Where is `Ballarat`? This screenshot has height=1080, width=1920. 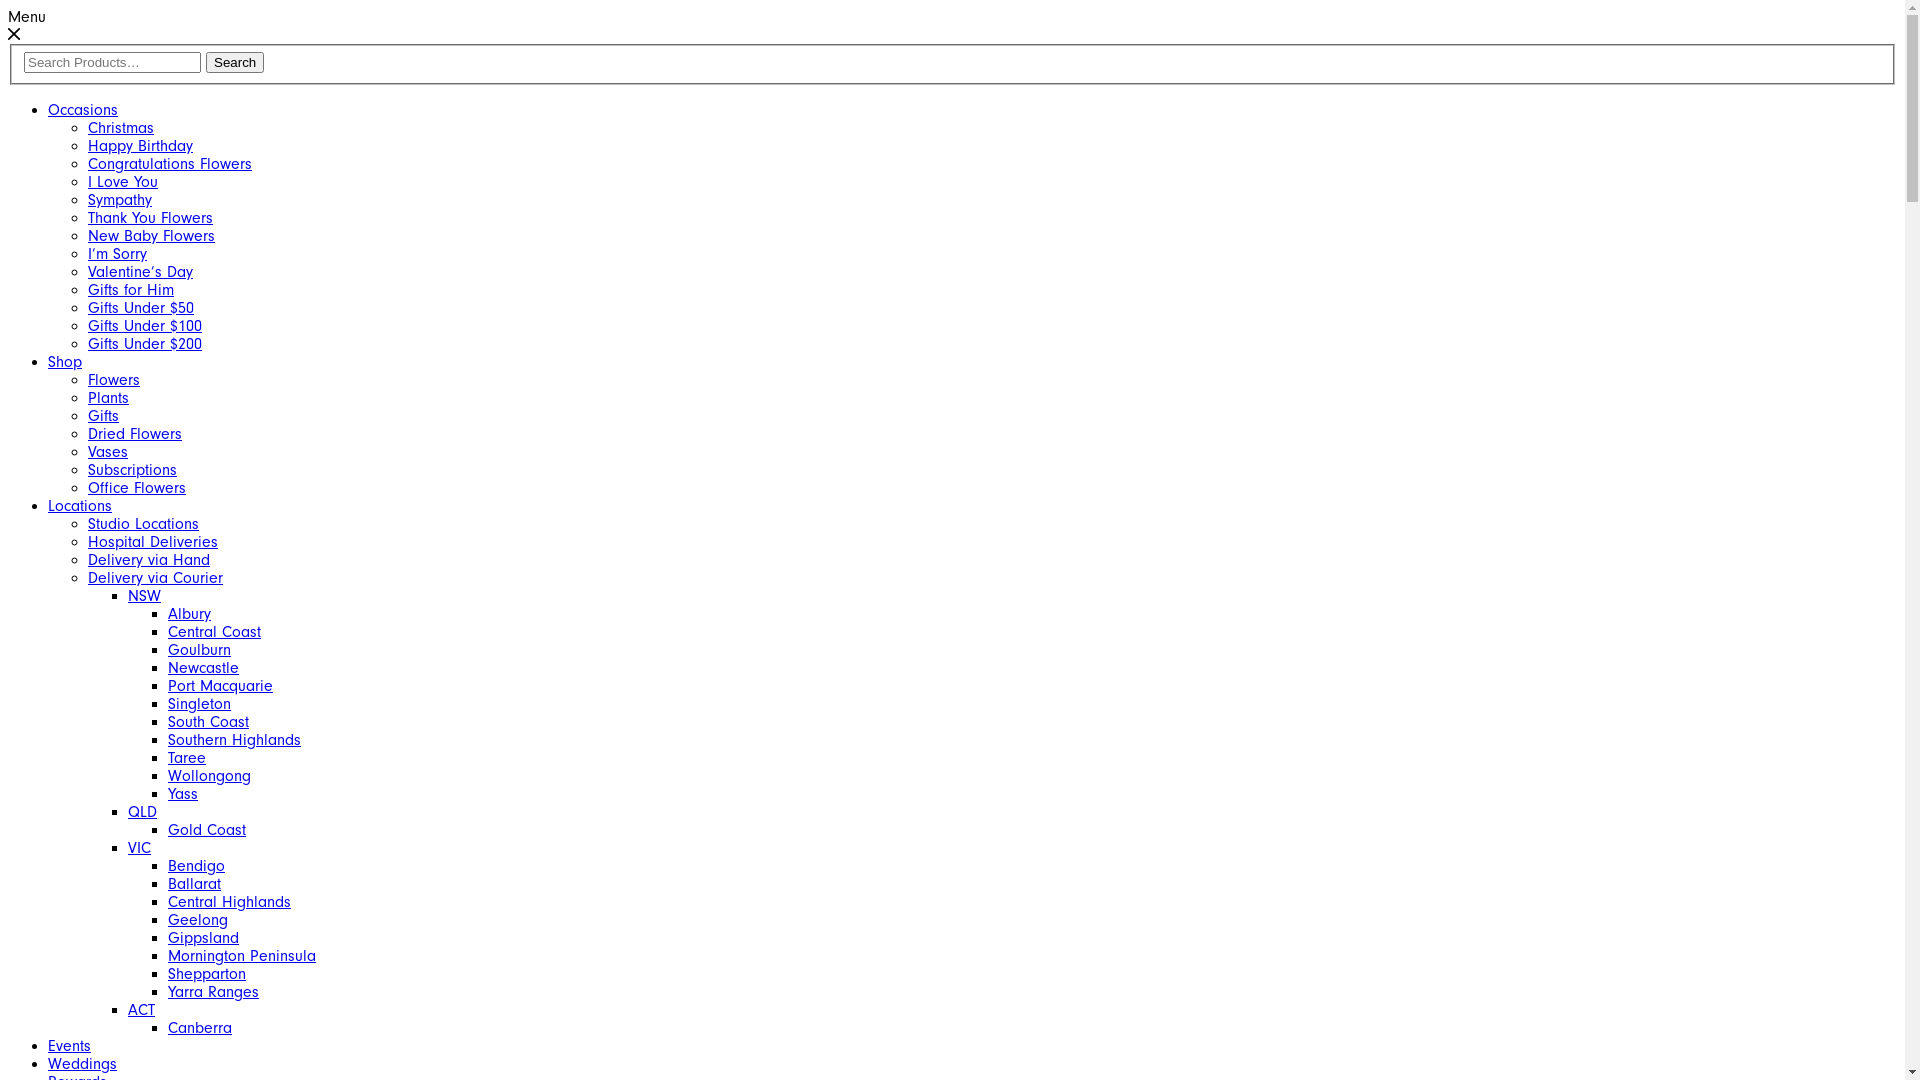
Ballarat is located at coordinates (194, 884).